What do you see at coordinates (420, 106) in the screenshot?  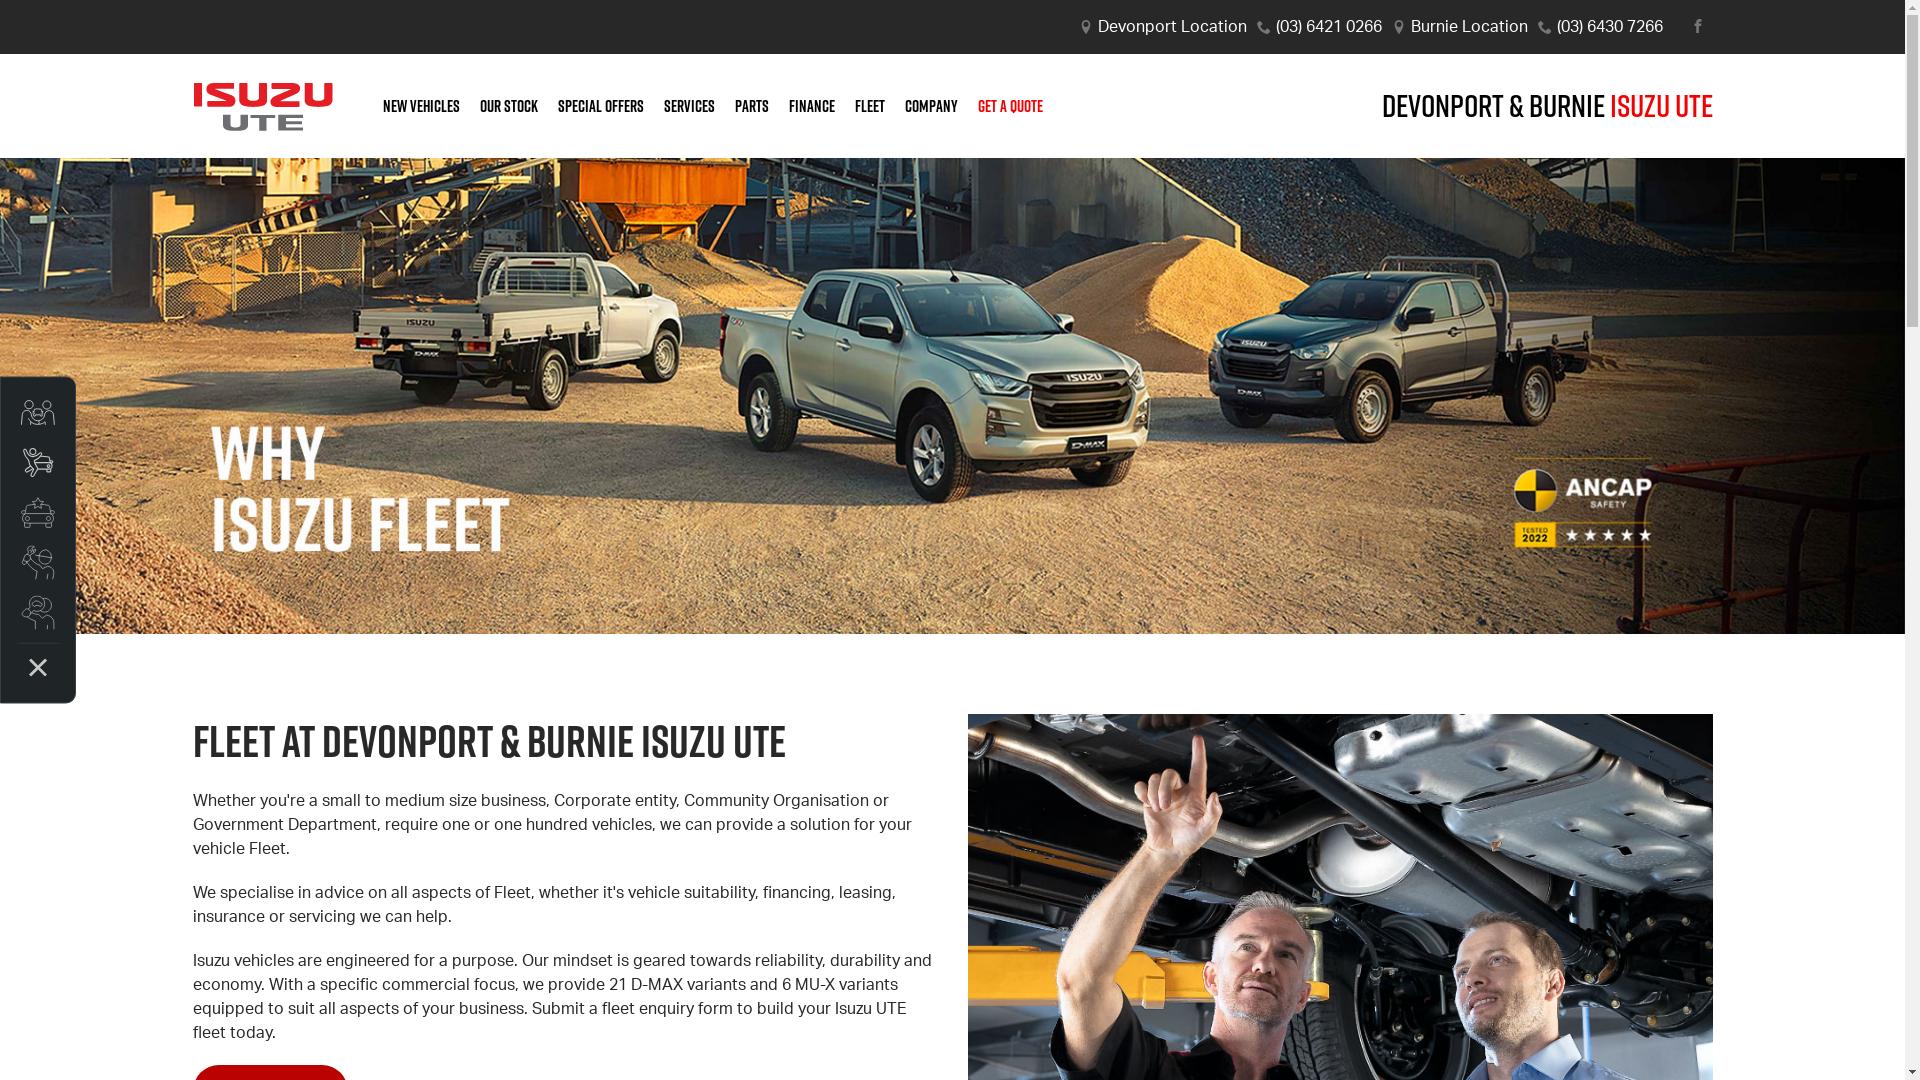 I see `NEW VEHICLES` at bounding box center [420, 106].